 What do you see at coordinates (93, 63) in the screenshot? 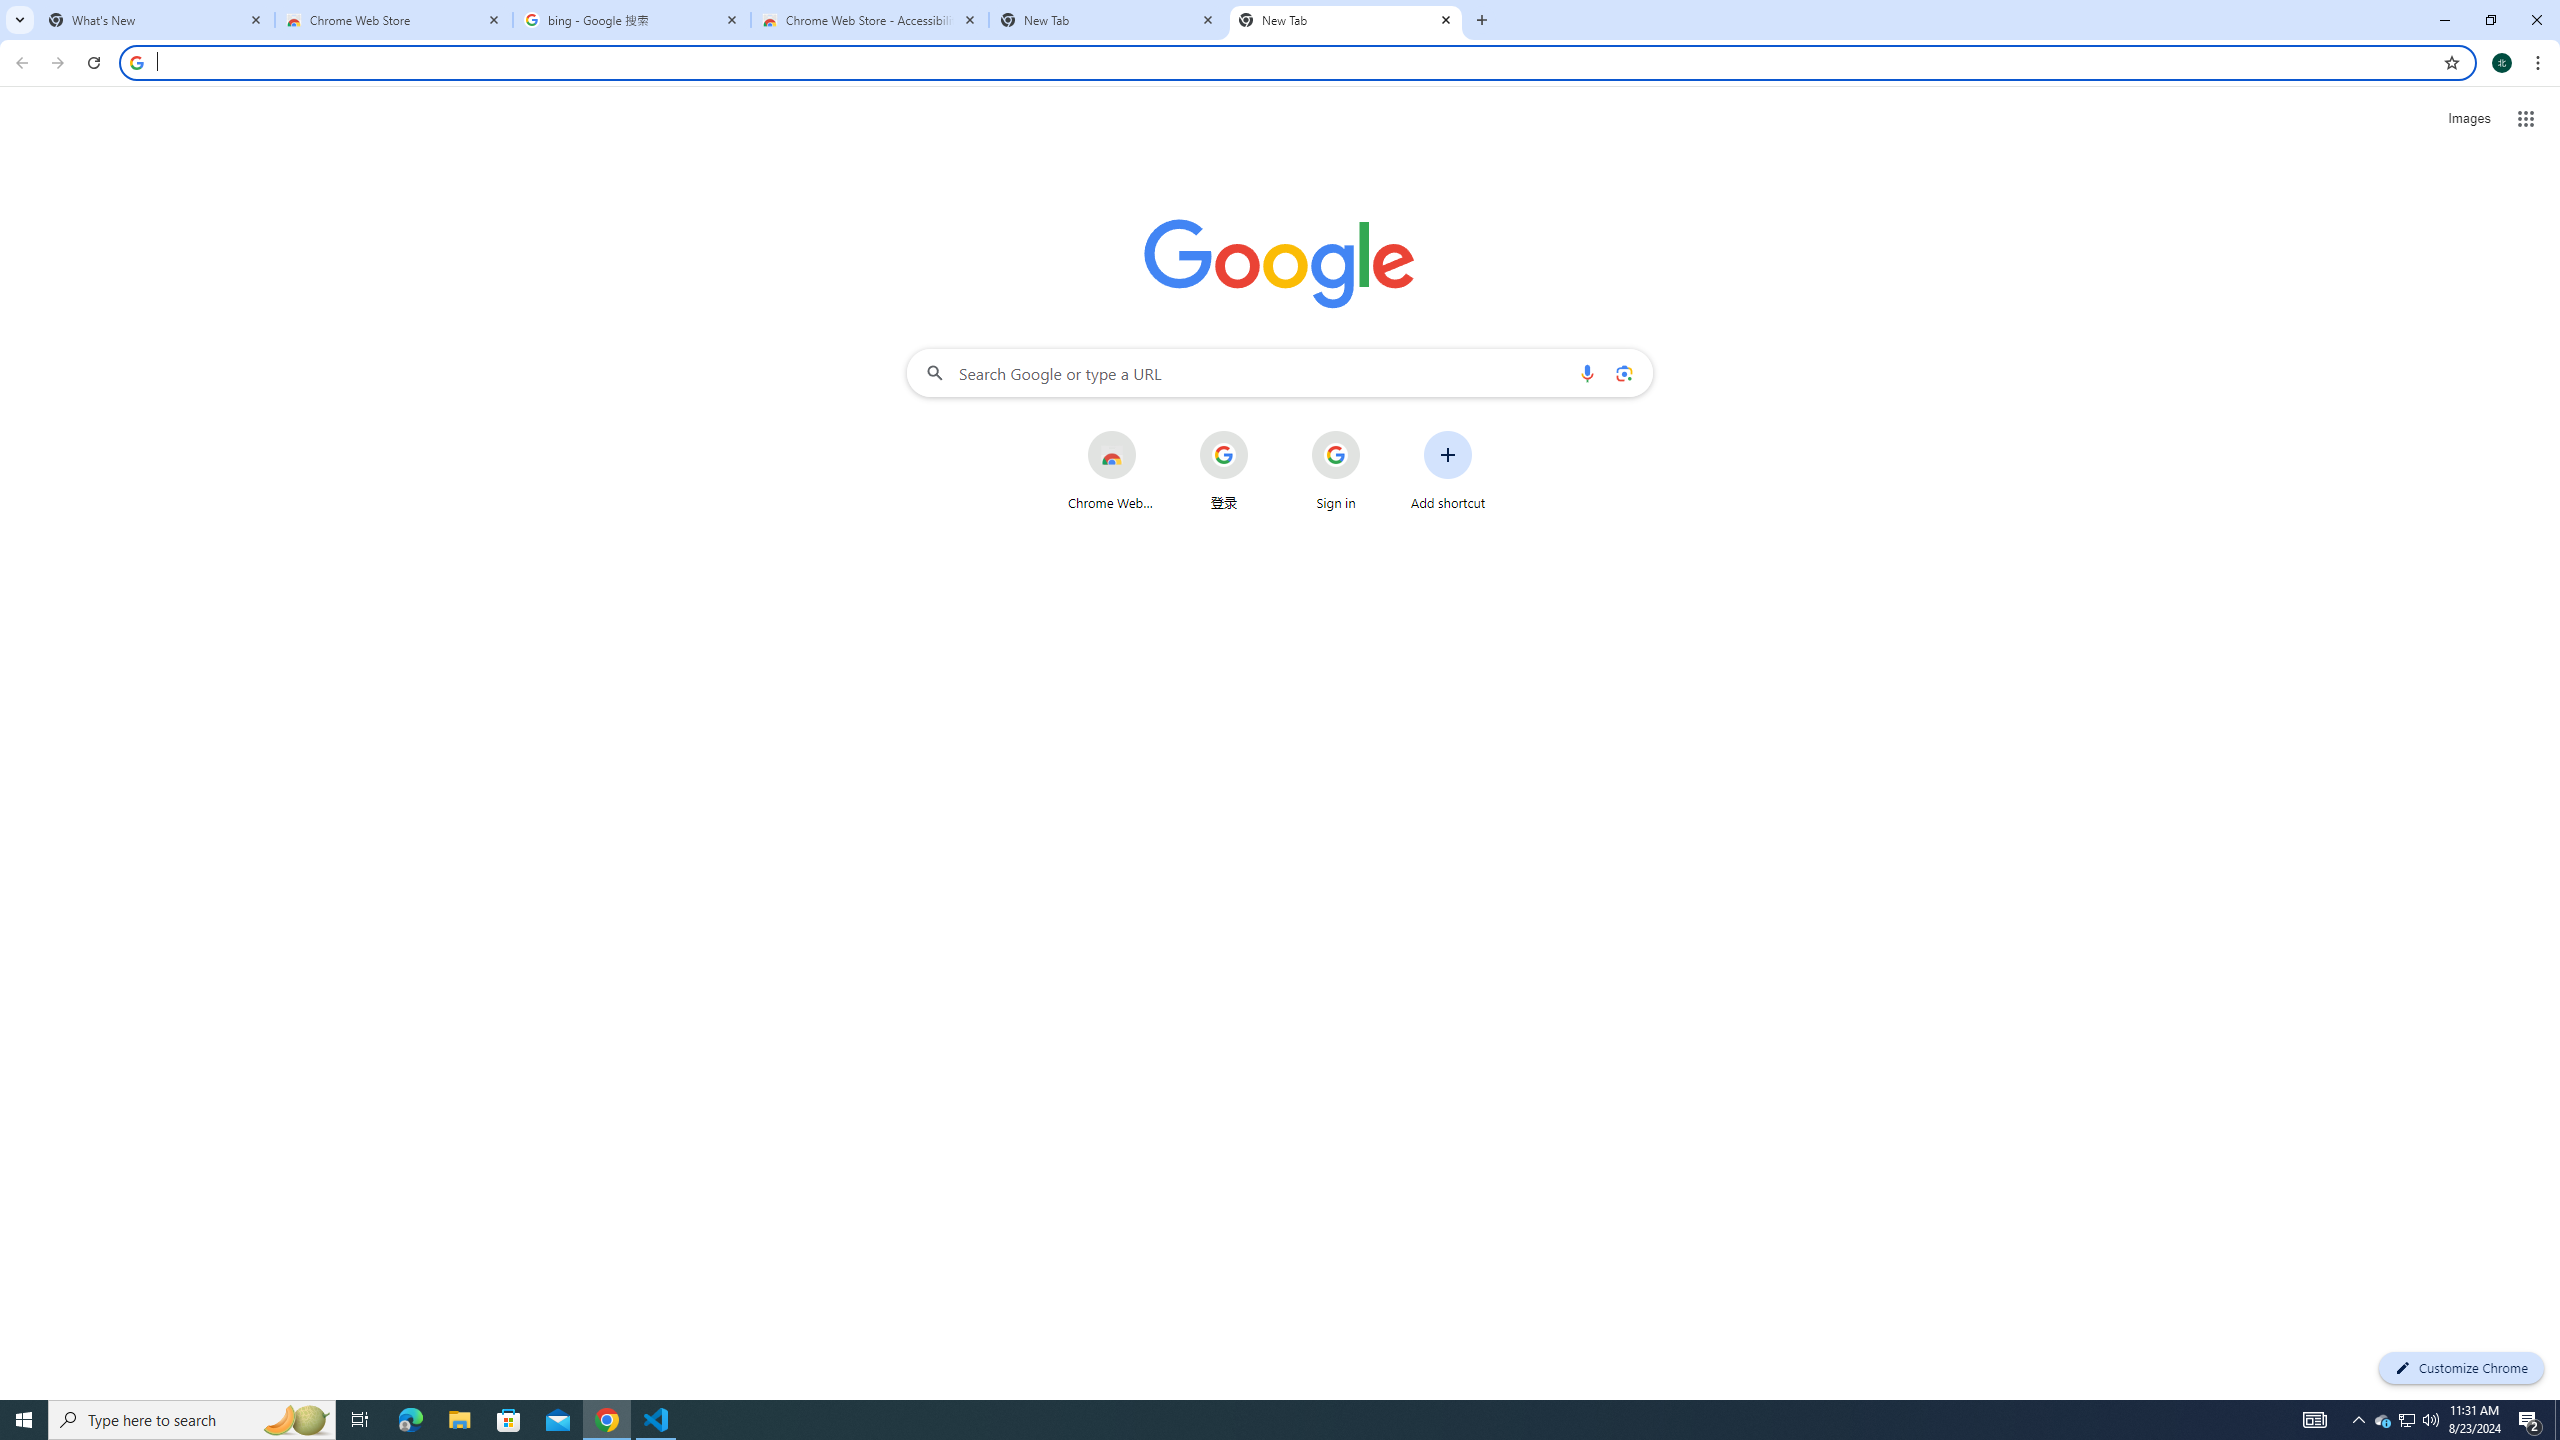
I see `Reload` at bounding box center [93, 63].